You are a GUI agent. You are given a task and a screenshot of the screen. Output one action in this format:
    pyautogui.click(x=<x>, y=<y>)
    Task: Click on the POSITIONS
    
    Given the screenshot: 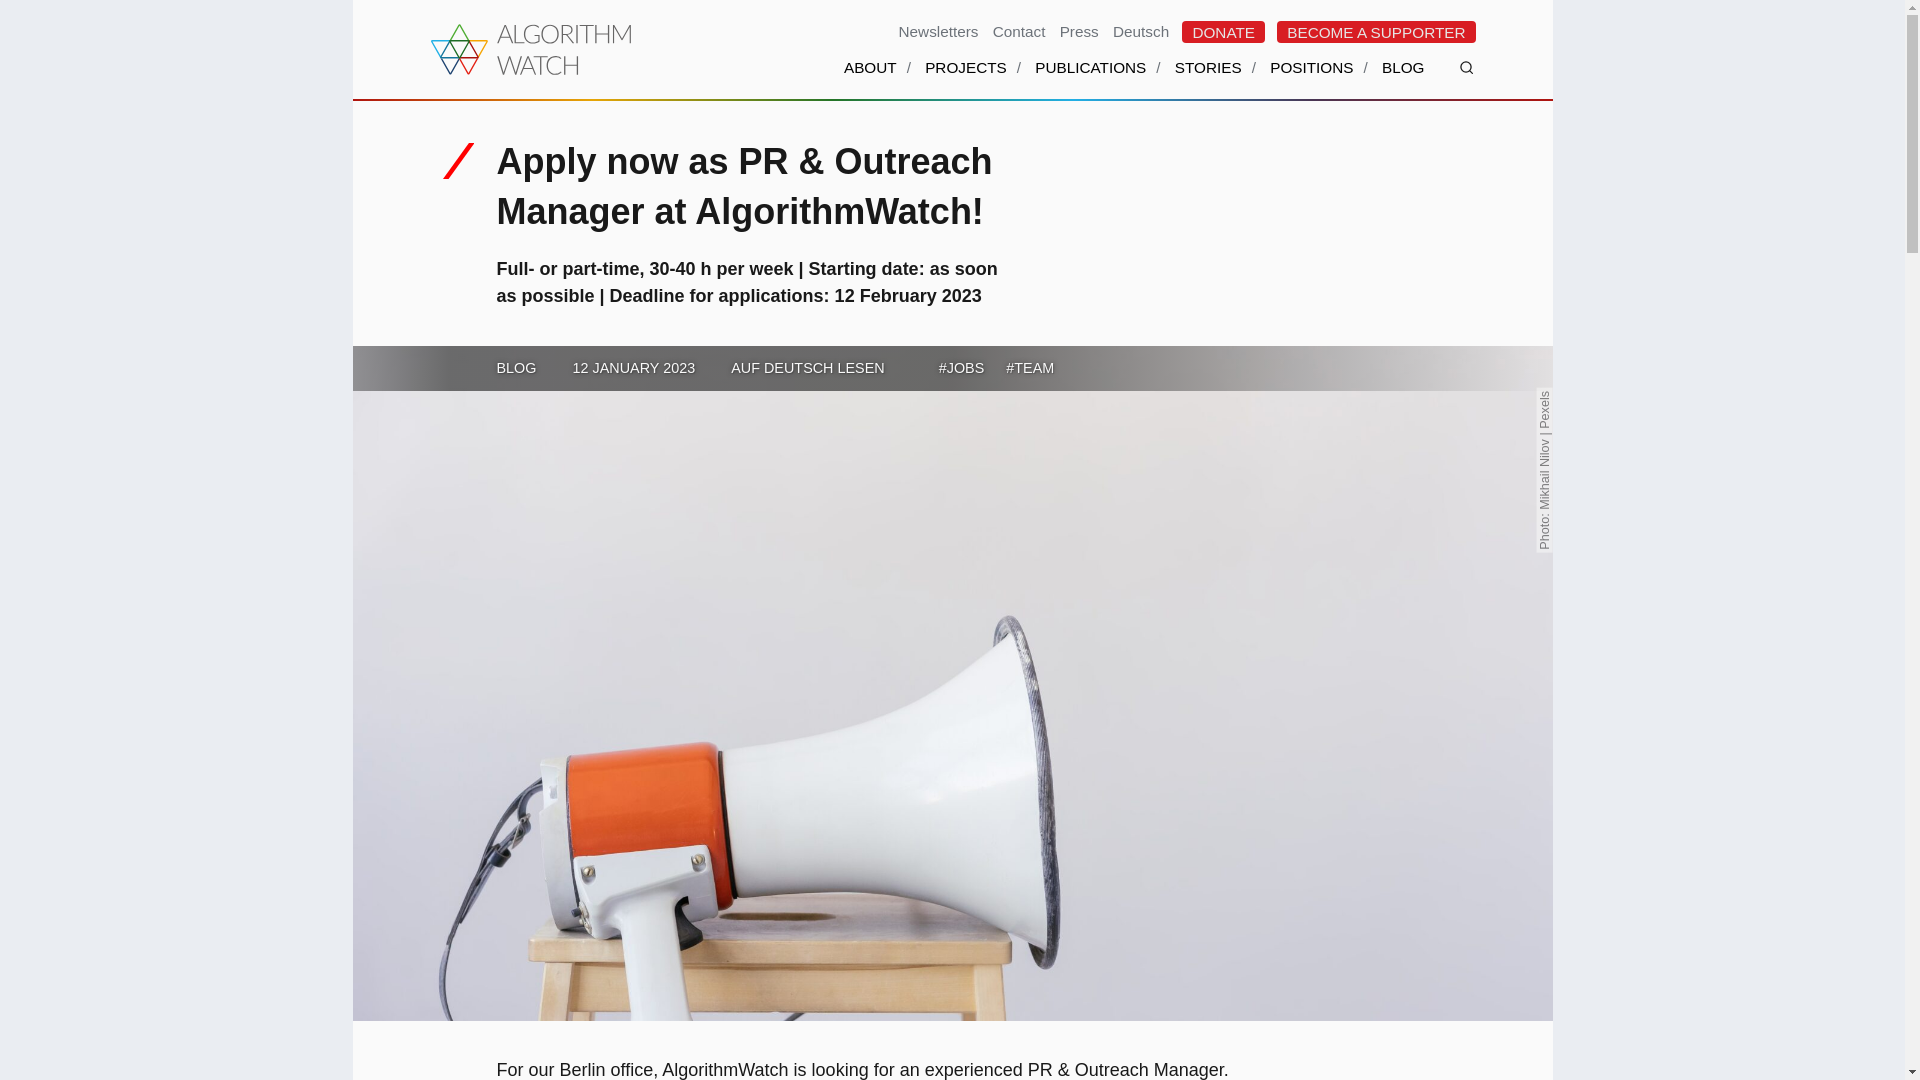 What is the action you would take?
    pyautogui.click(x=1311, y=80)
    